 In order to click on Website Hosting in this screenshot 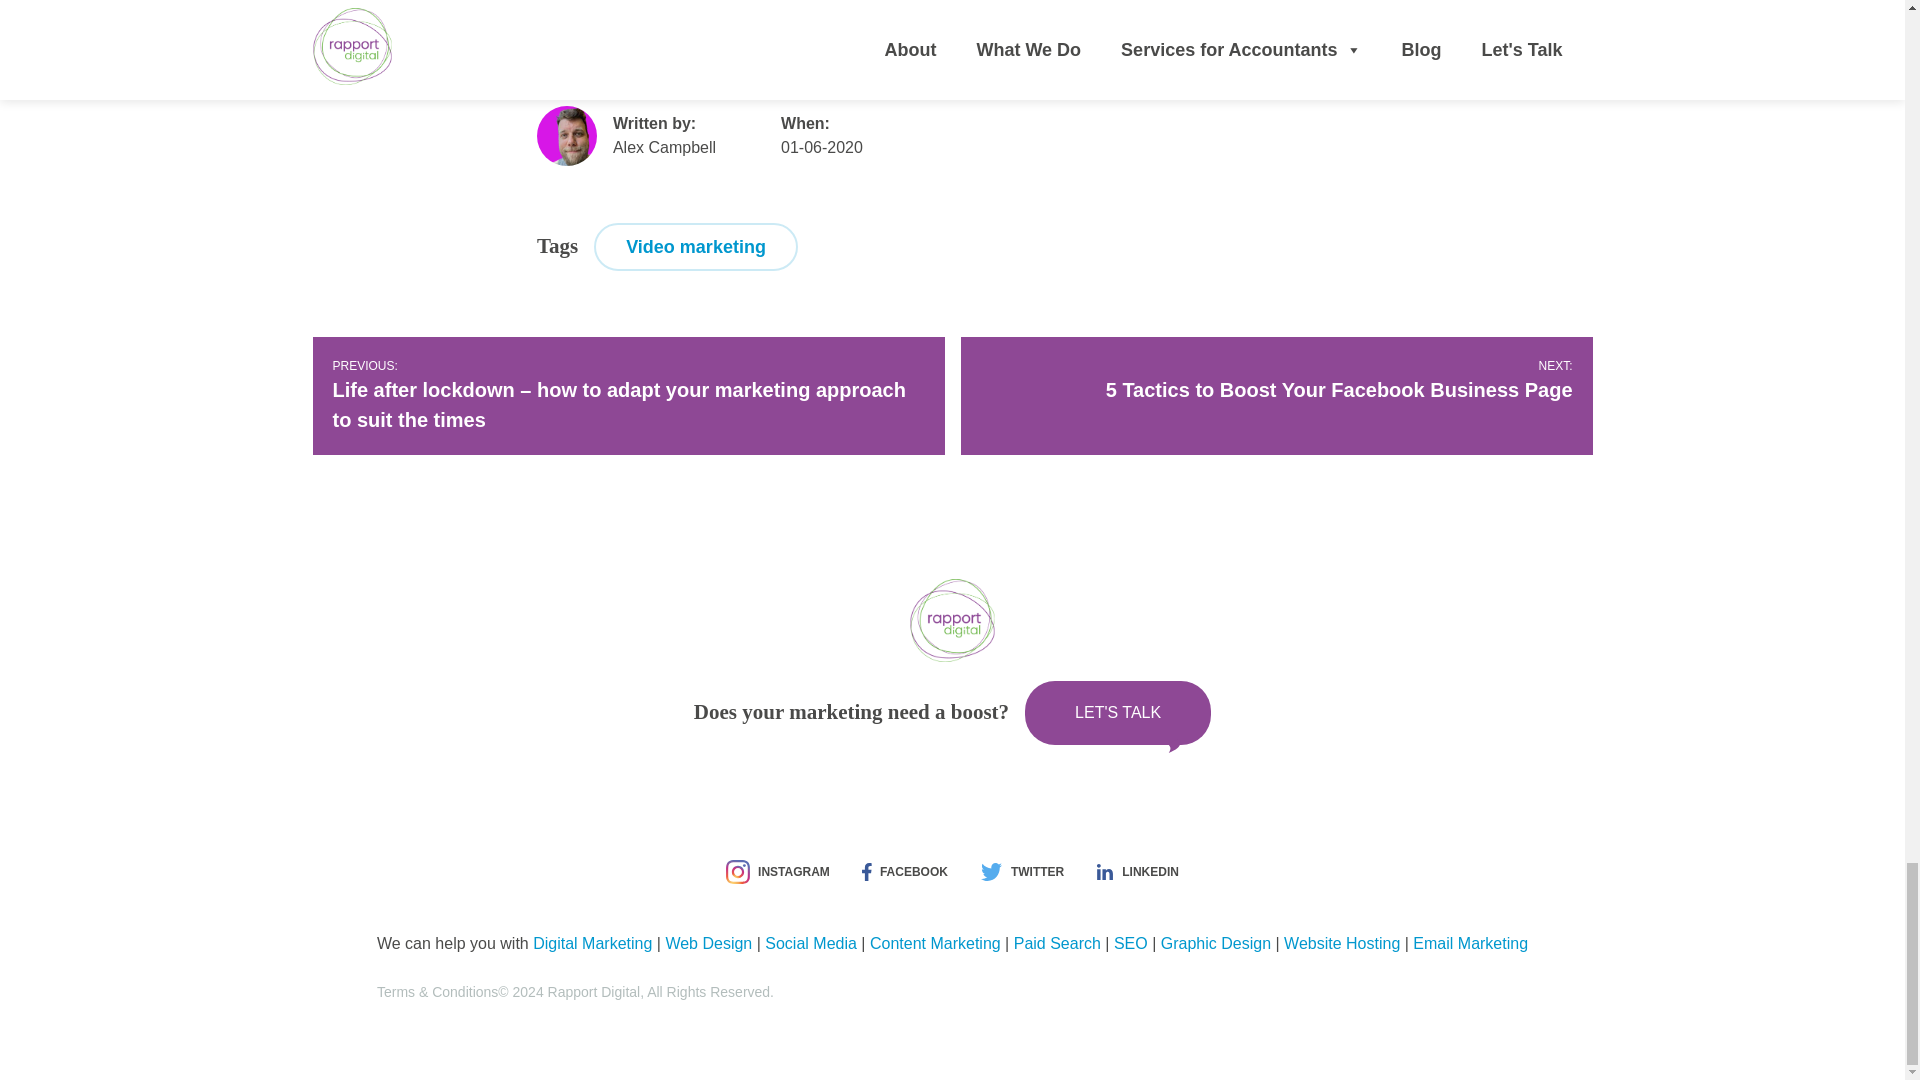, I will do `click(1056, 943)`.